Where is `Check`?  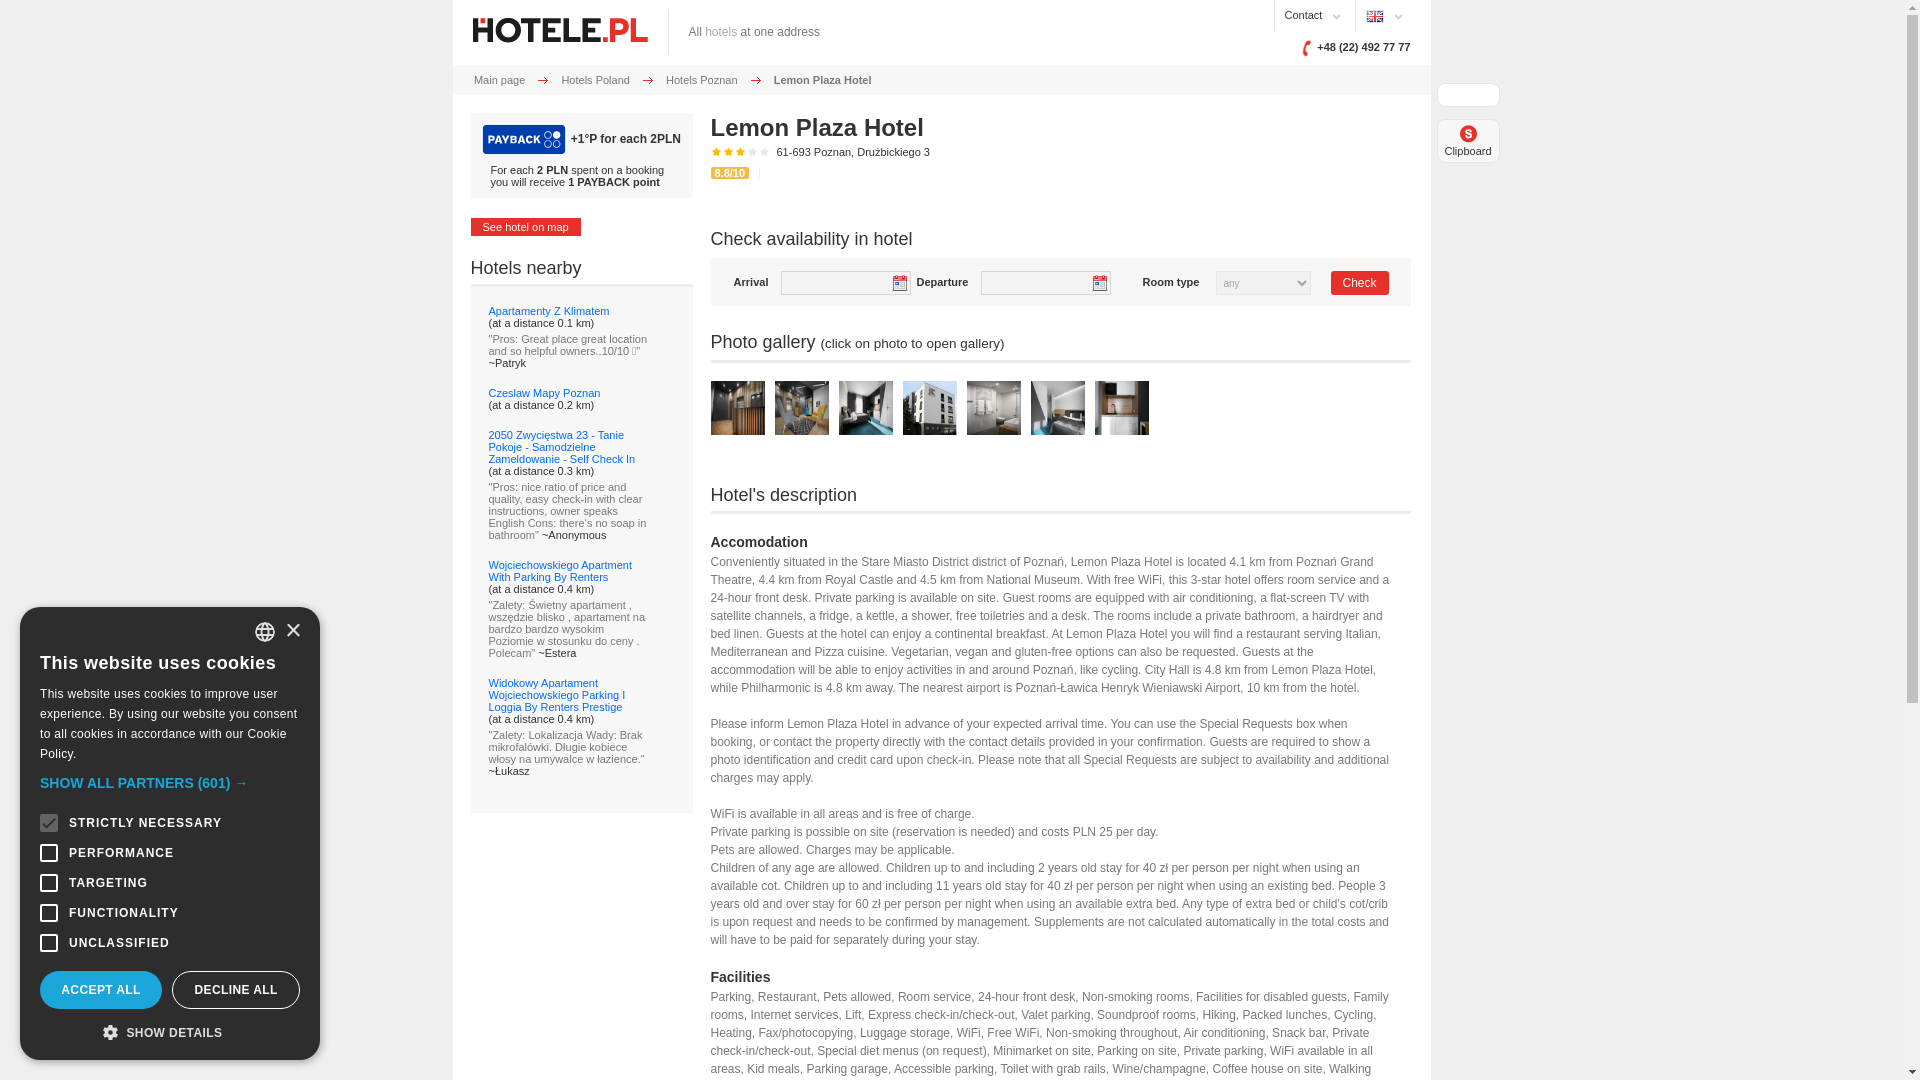
Check is located at coordinates (1359, 282).